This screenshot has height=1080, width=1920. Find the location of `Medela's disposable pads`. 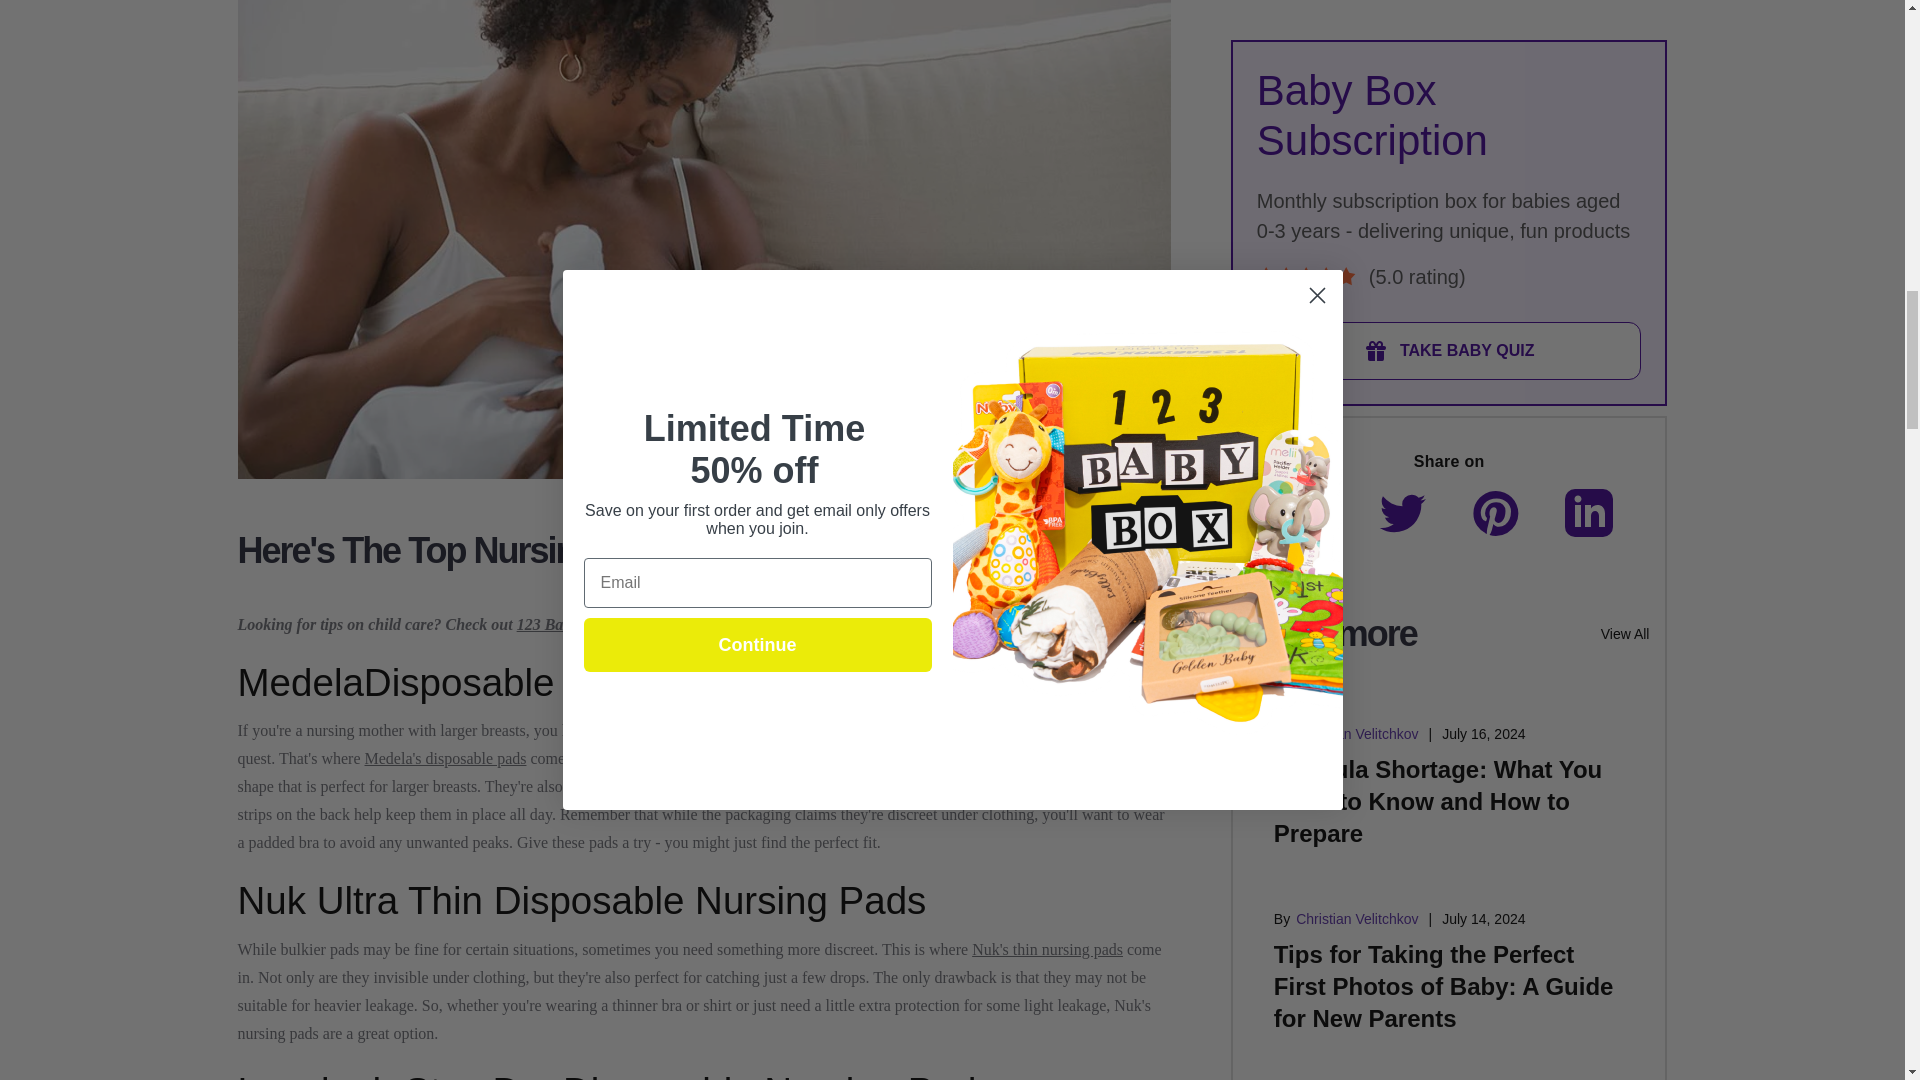

Medela's disposable pads is located at coordinates (445, 758).